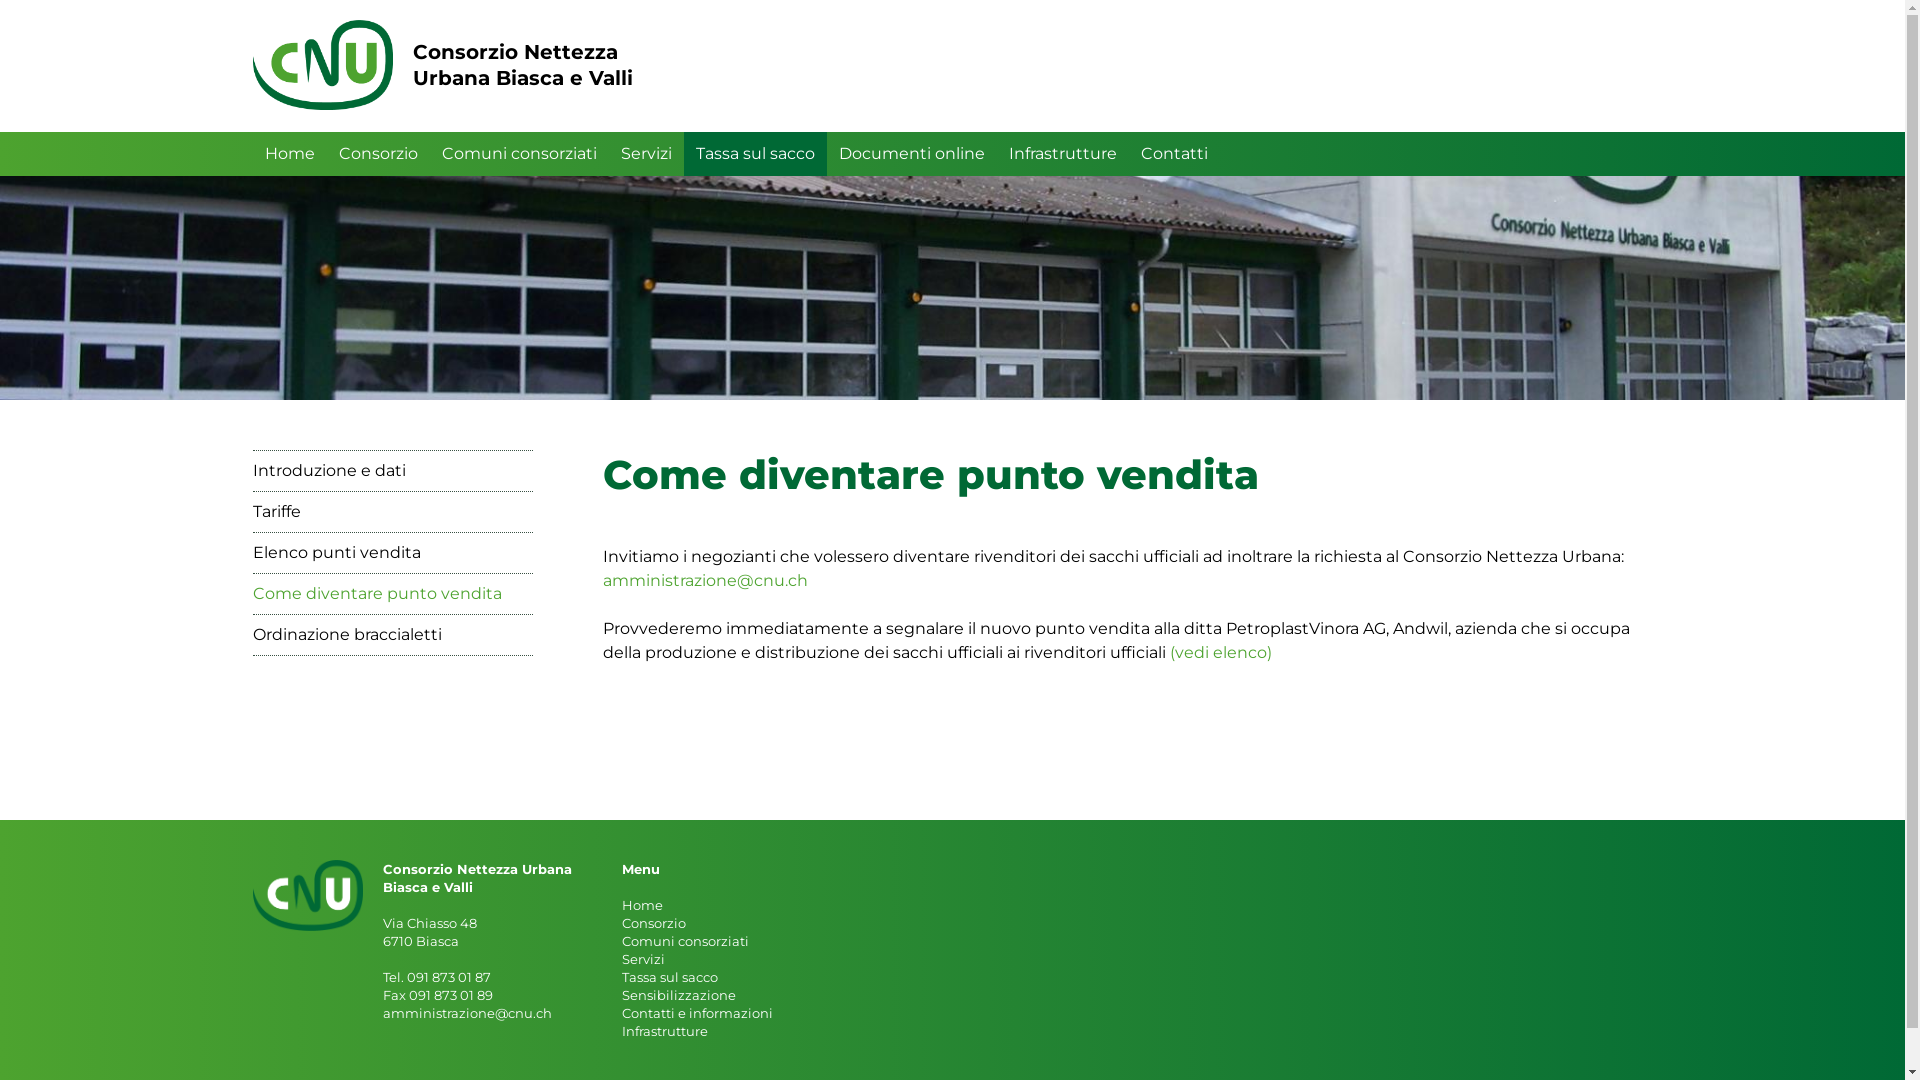  Describe the element at coordinates (704, 580) in the screenshot. I see `amministrazione@cnu.ch` at that location.